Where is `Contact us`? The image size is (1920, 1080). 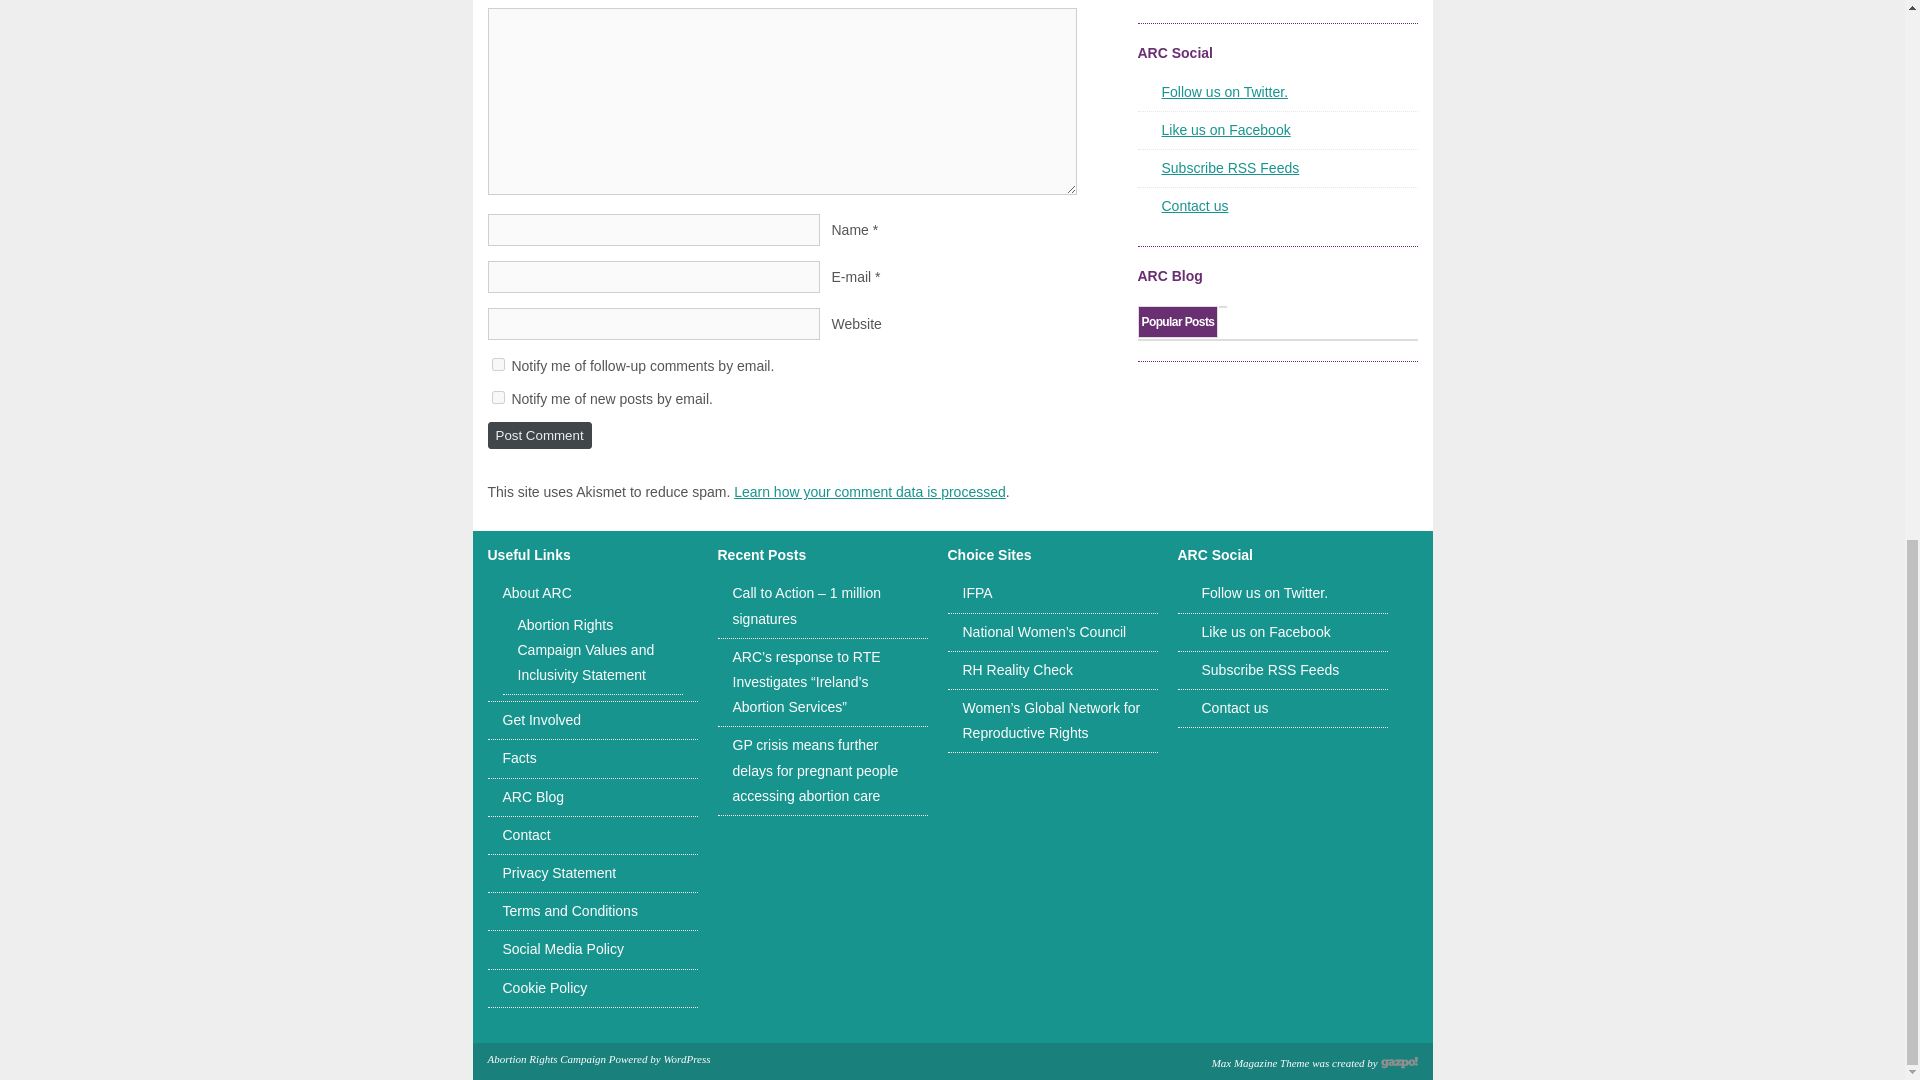 Contact us is located at coordinates (1194, 205).